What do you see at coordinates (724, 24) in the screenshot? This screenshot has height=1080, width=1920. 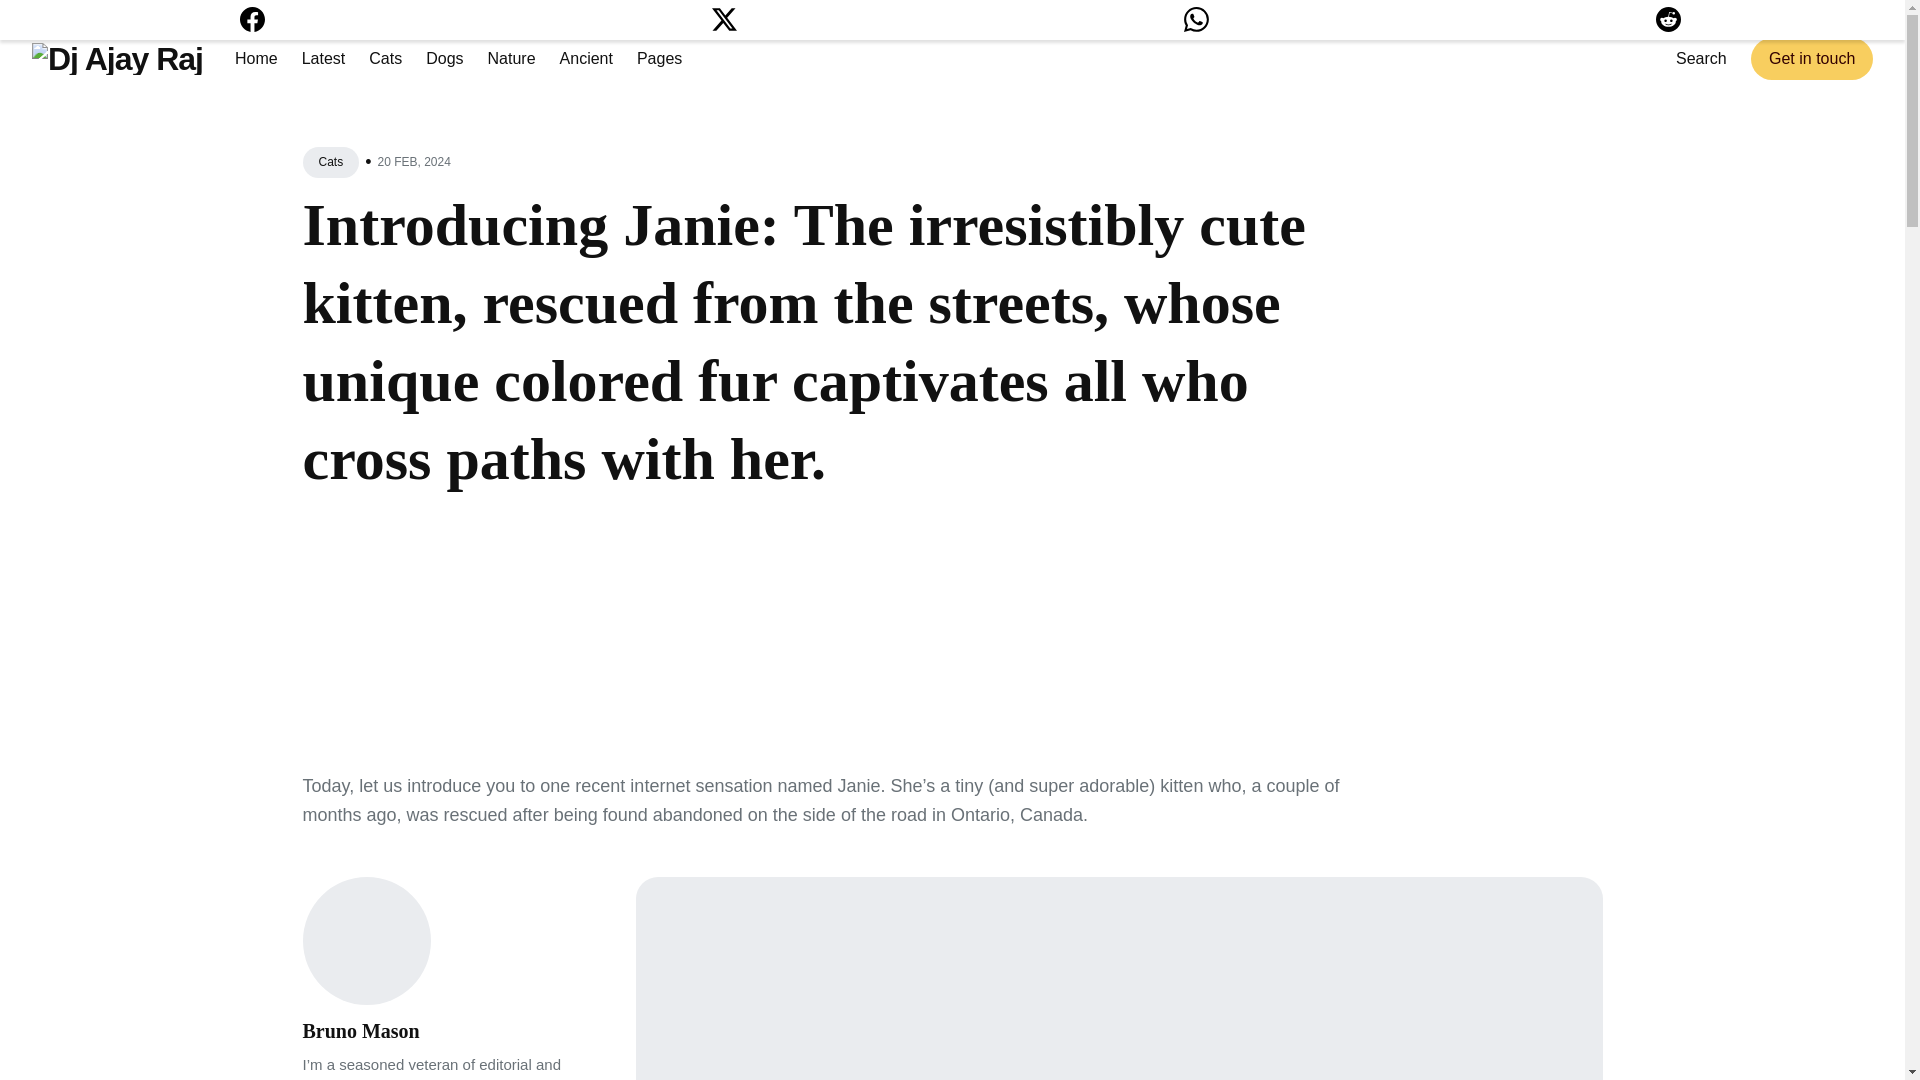 I see `Share on Twitter` at bounding box center [724, 24].